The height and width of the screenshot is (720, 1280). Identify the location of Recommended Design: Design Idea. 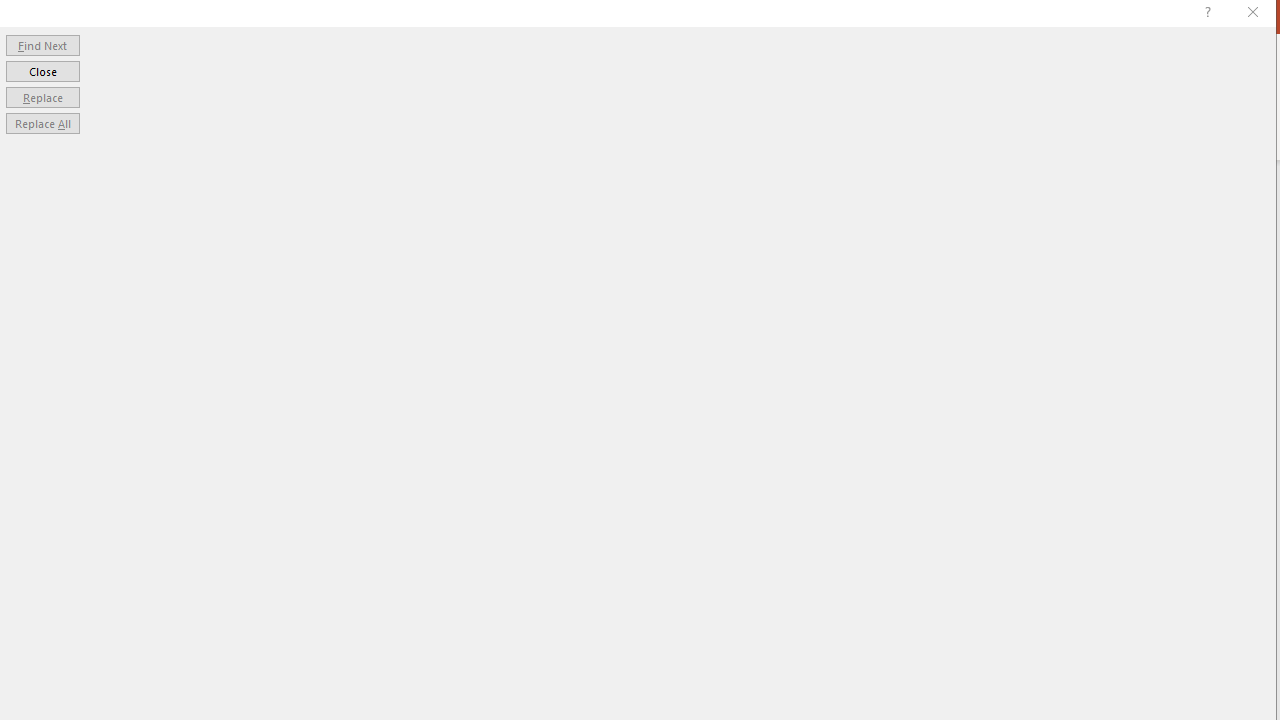
(1124, 286).